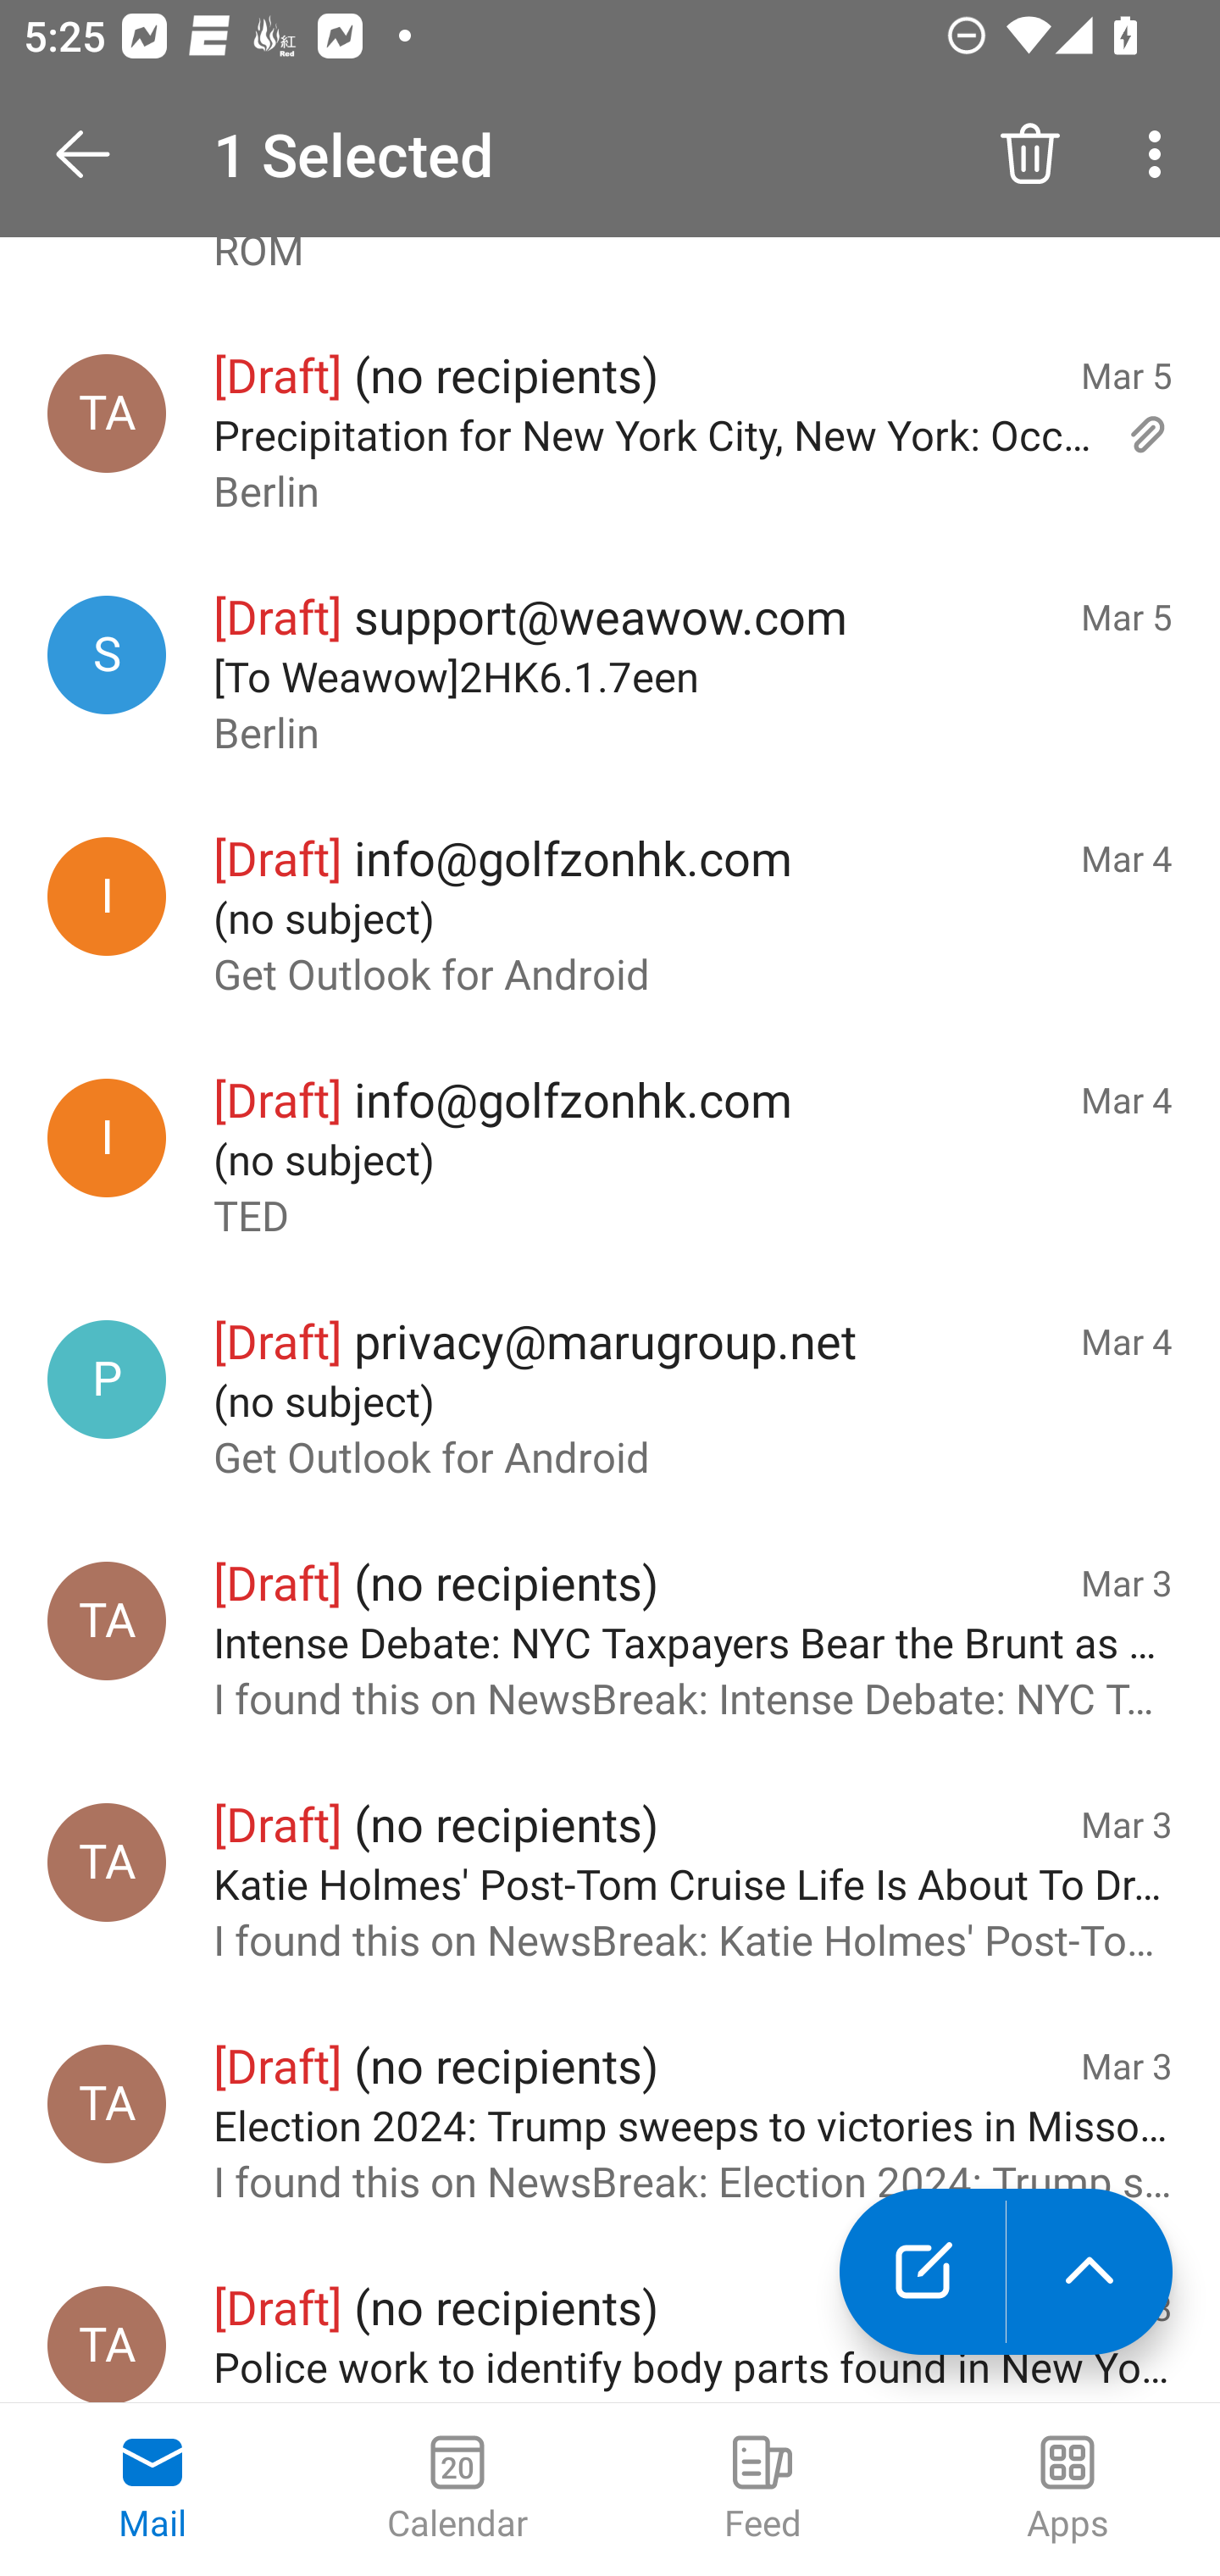 Image resolution: width=1220 pixels, height=2576 pixels. What do you see at coordinates (107, 1620) in the screenshot?
I see `Test Appium, testappium002@outlook.com` at bounding box center [107, 1620].